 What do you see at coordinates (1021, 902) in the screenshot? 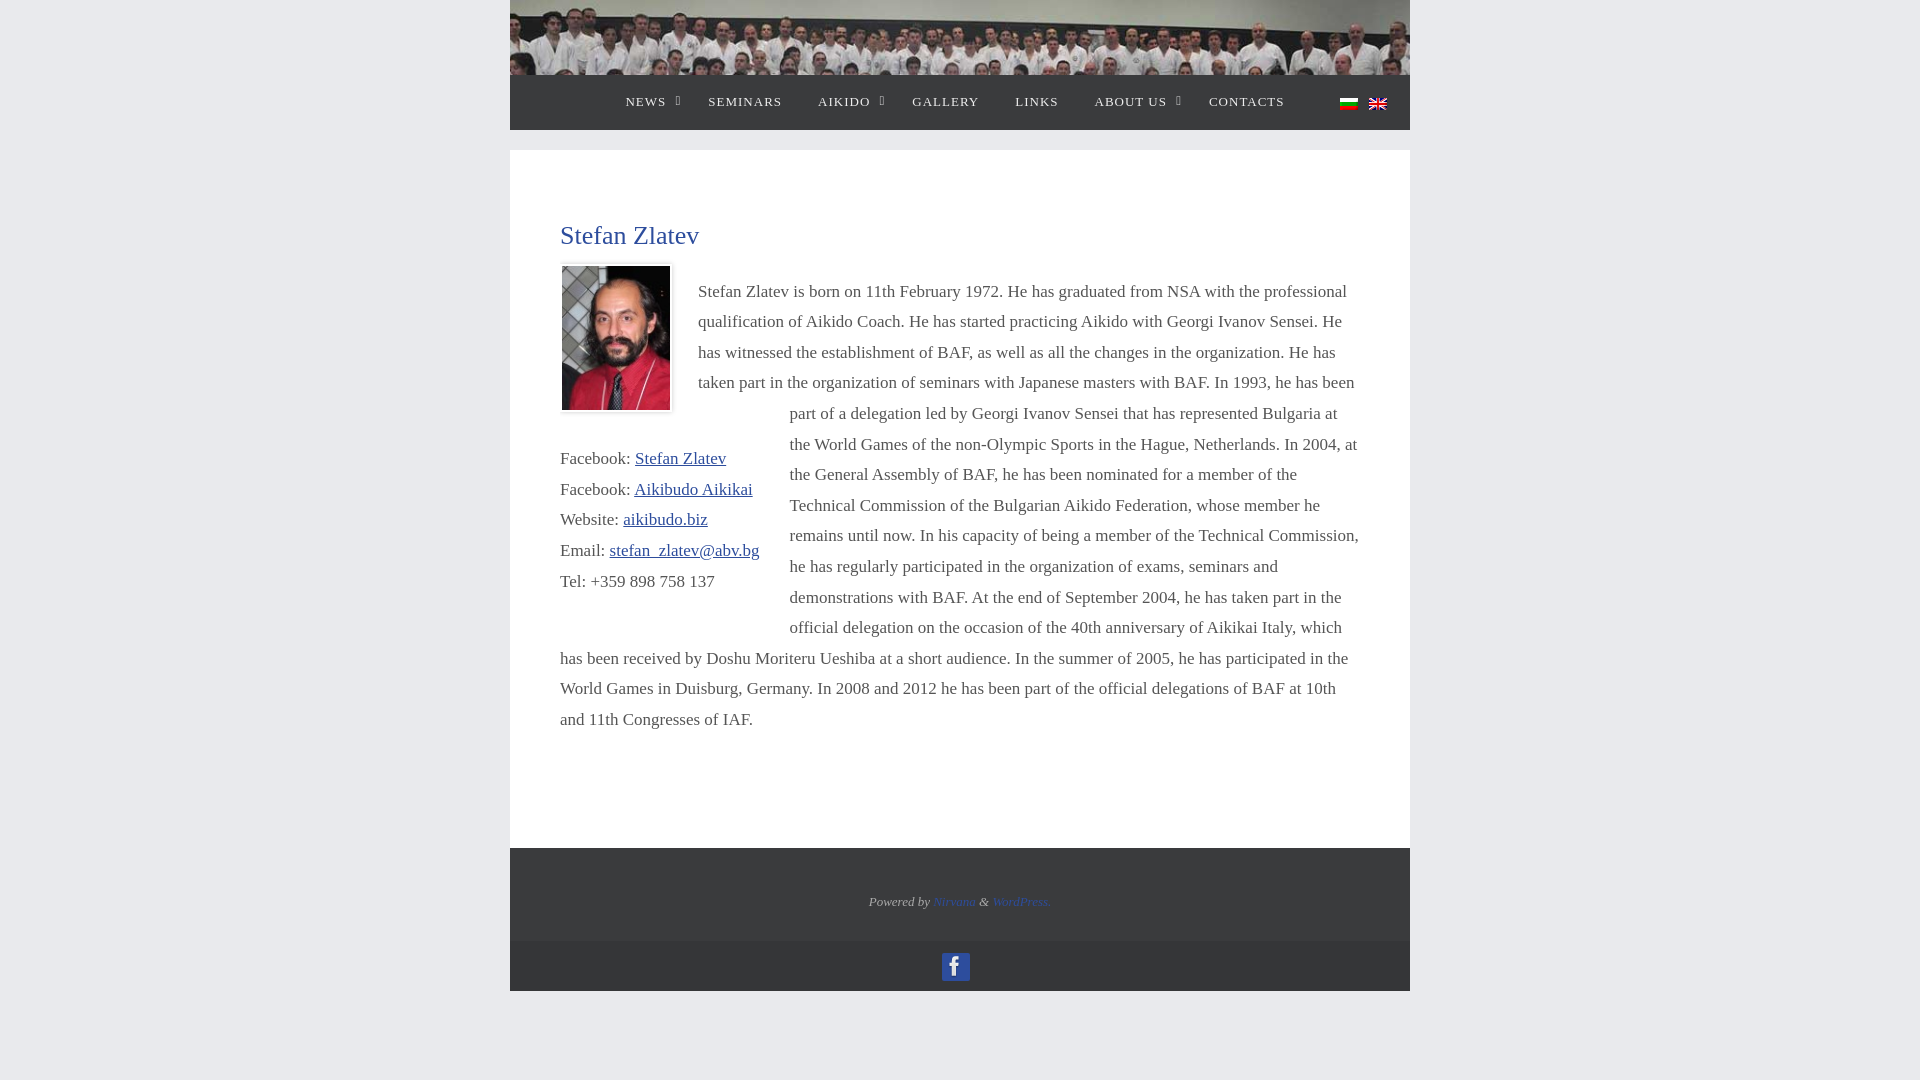
I see `WordPress.` at bounding box center [1021, 902].